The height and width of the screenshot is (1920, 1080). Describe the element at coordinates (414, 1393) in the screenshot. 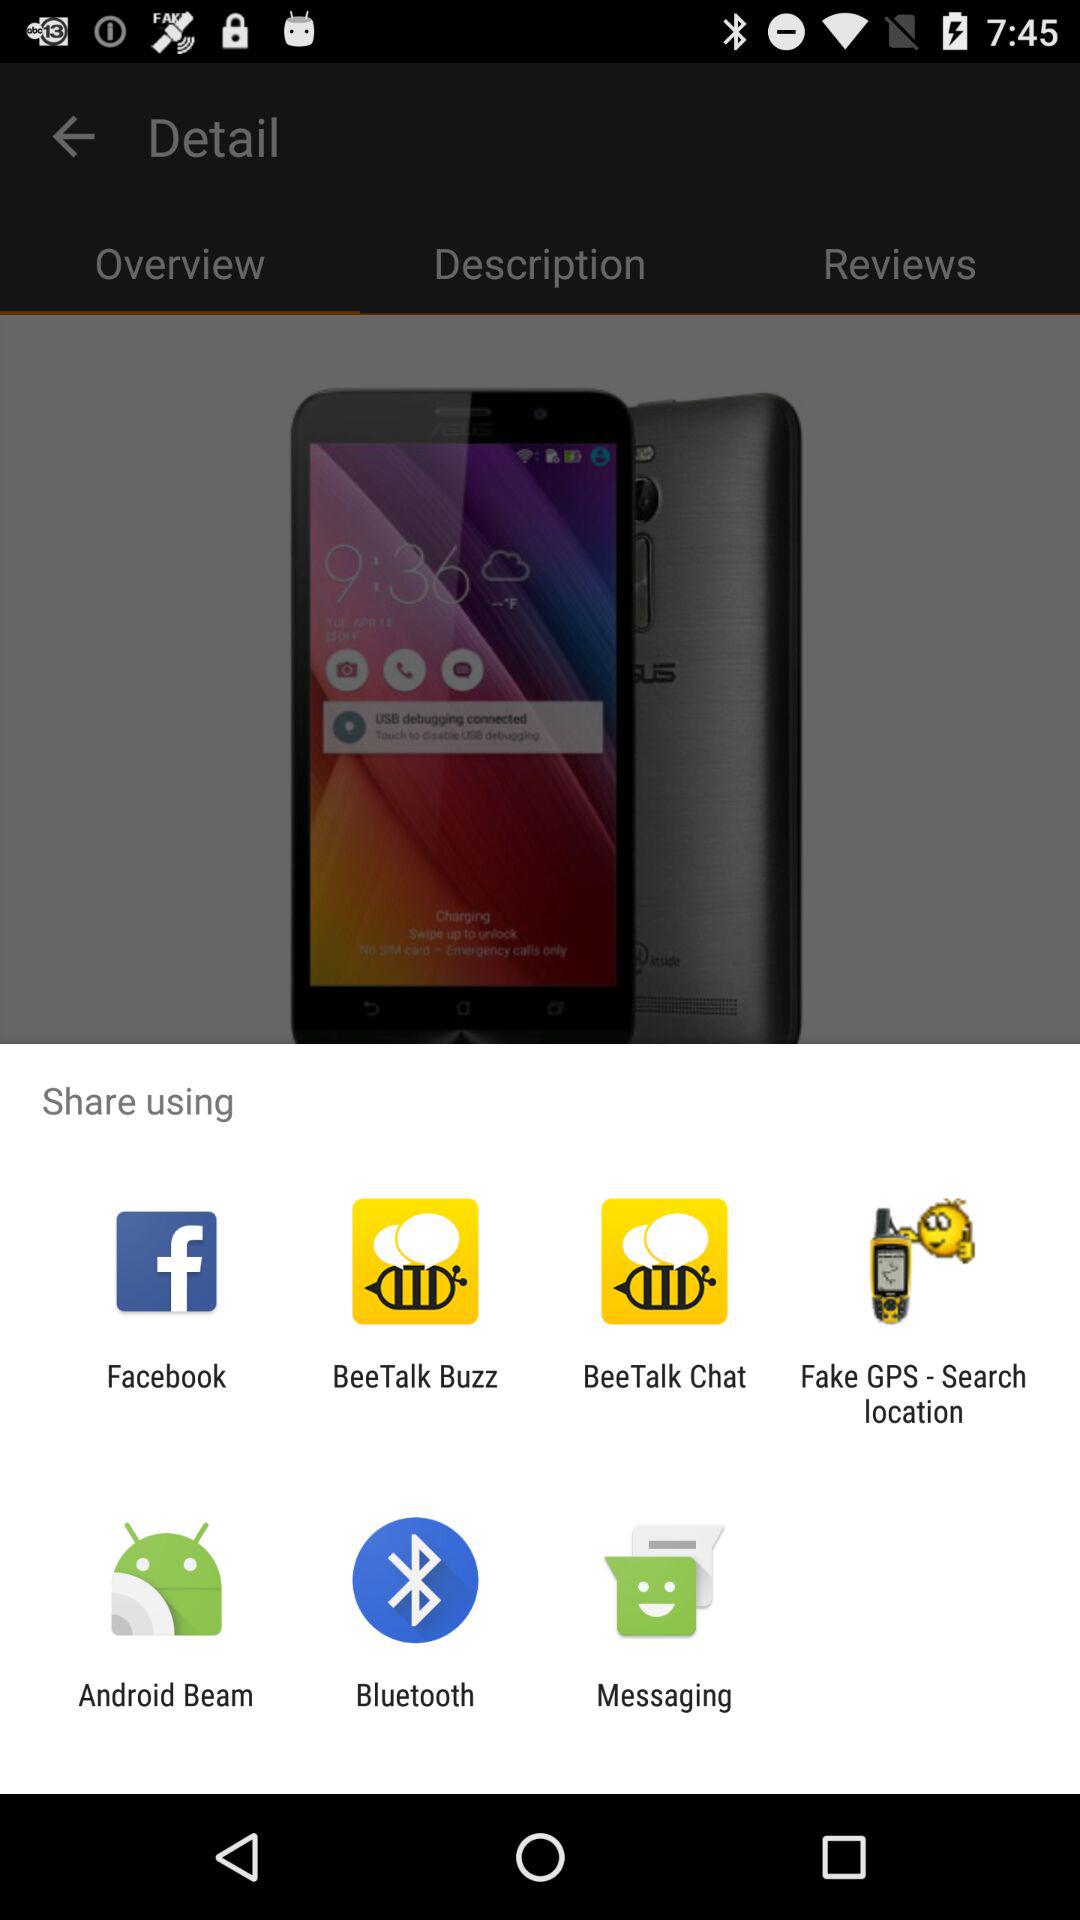

I see `press app to the right of facebook app` at that location.